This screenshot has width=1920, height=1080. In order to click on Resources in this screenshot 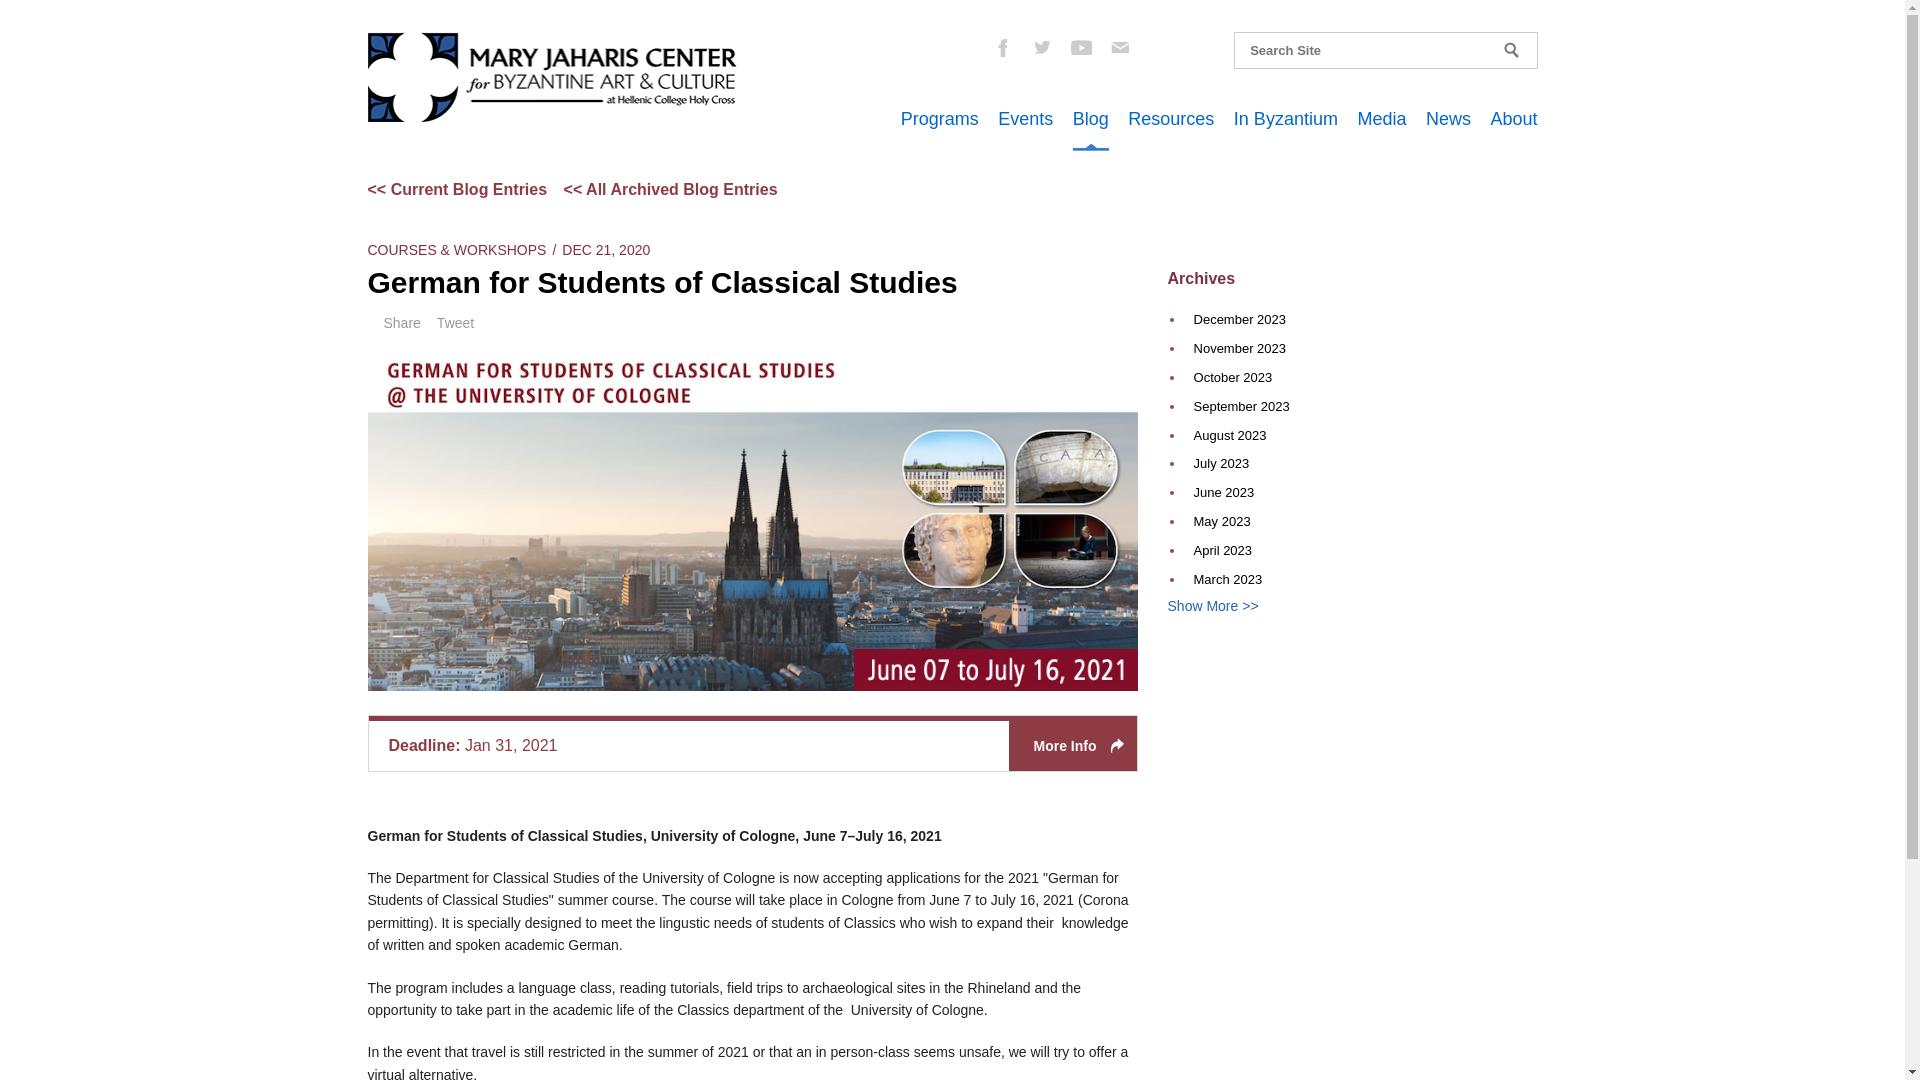, I will do `click(1170, 118)`.